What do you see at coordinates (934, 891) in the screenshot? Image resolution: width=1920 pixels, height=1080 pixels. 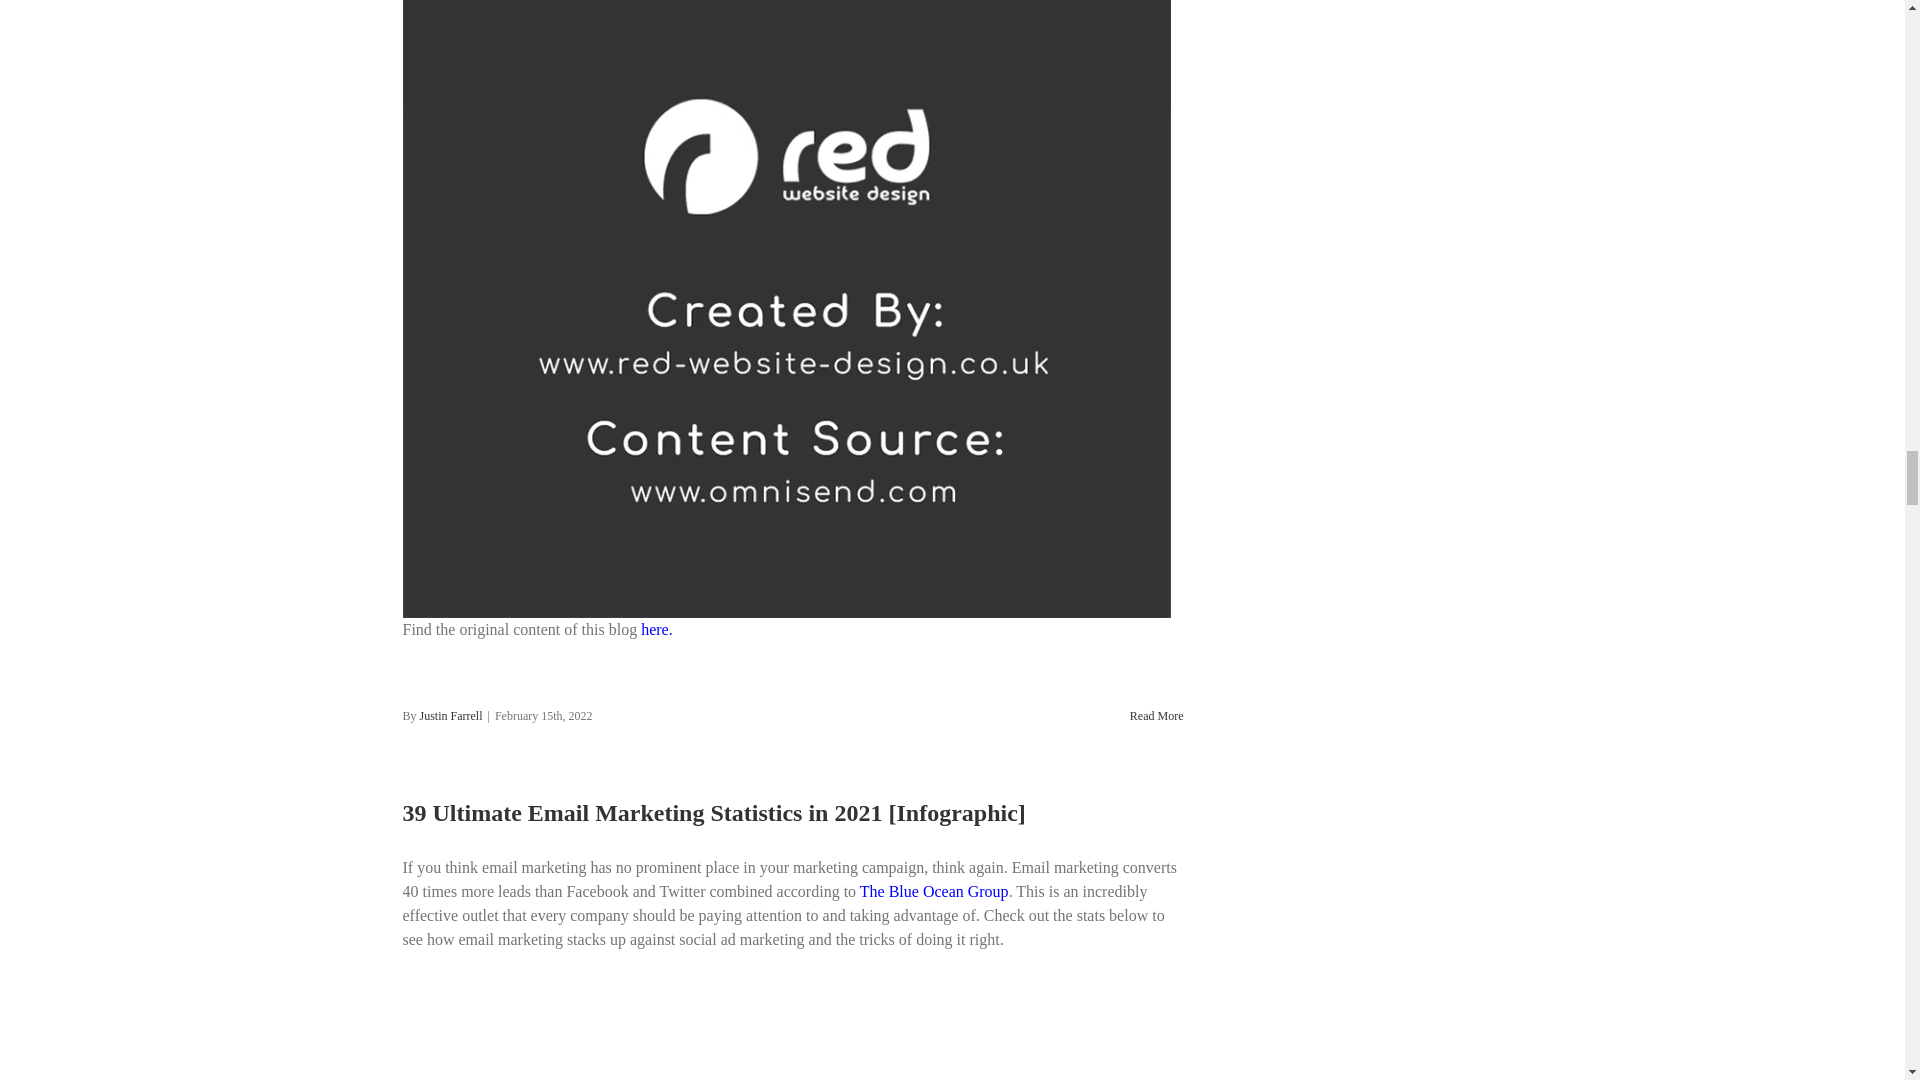 I see `The Blue Ocean Group` at bounding box center [934, 891].